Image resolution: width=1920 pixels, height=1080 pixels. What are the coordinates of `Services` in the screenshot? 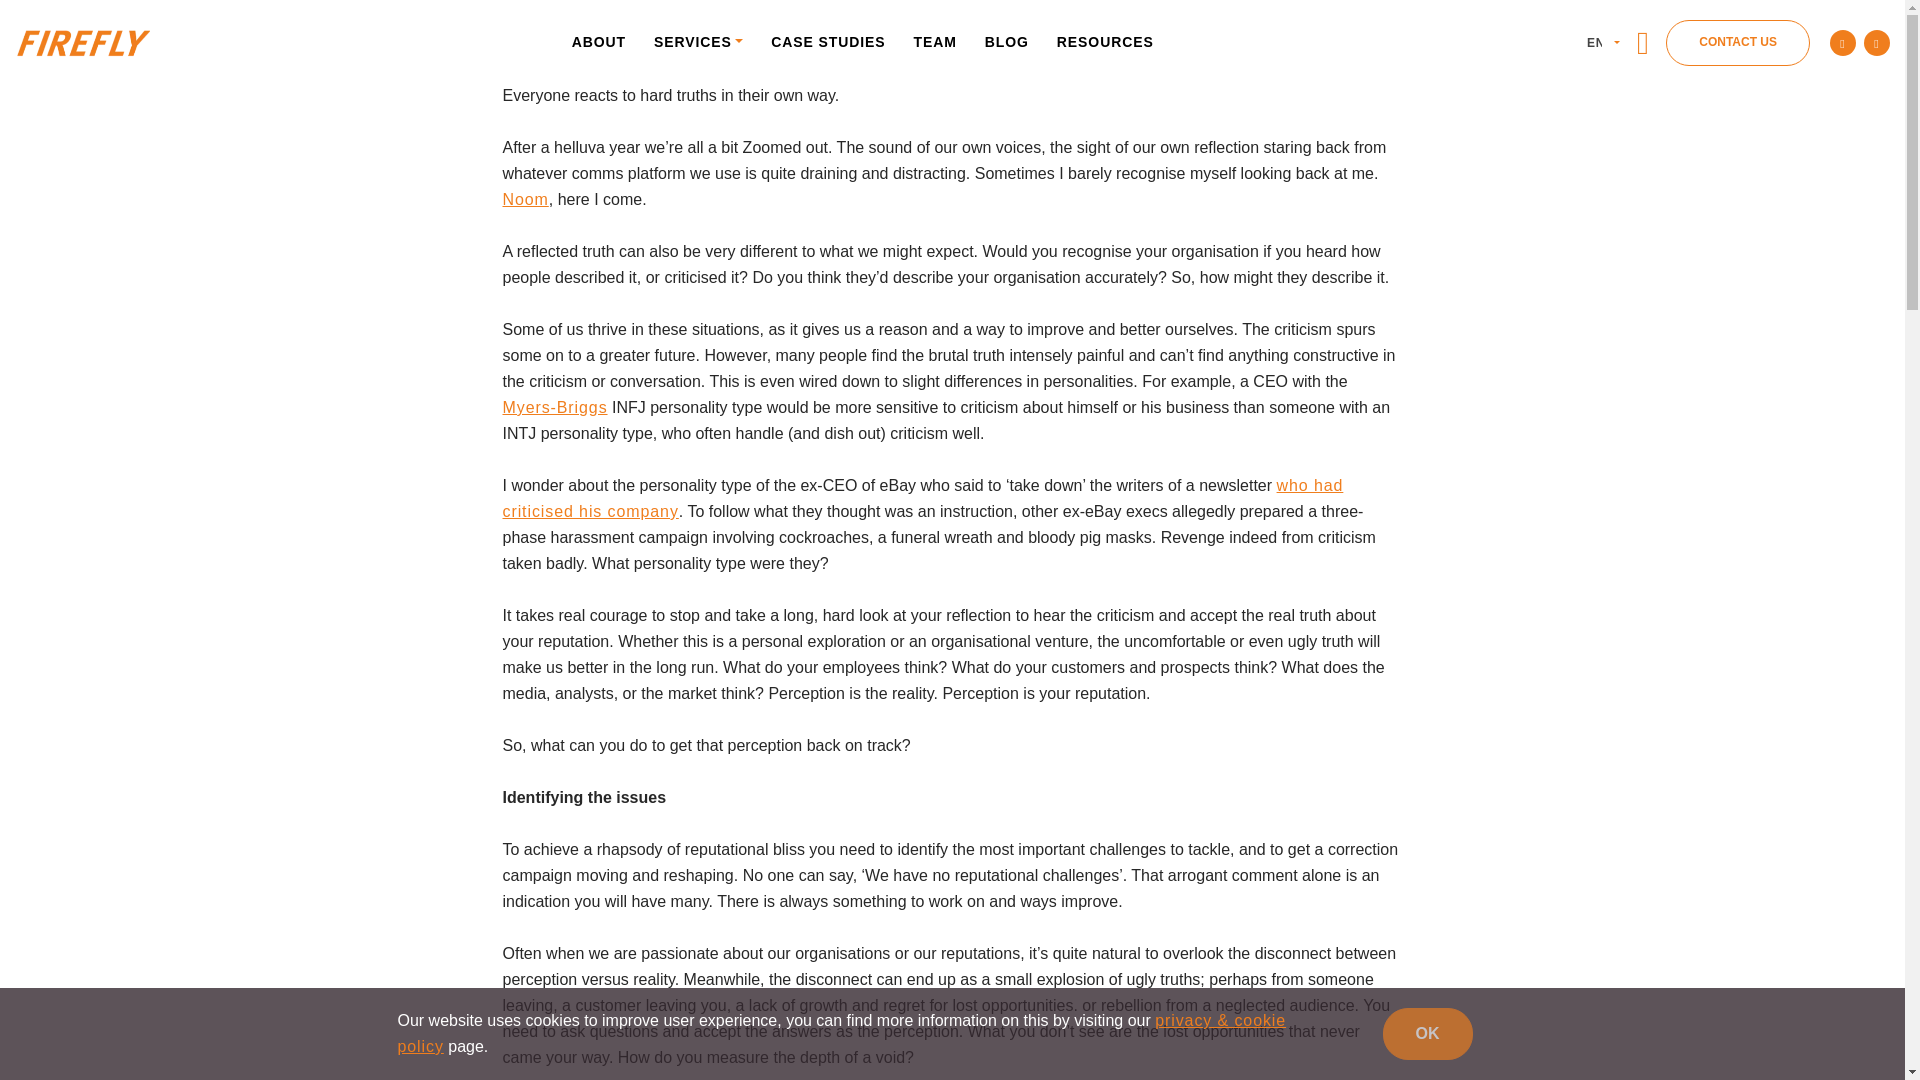 It's located at (698, 40).